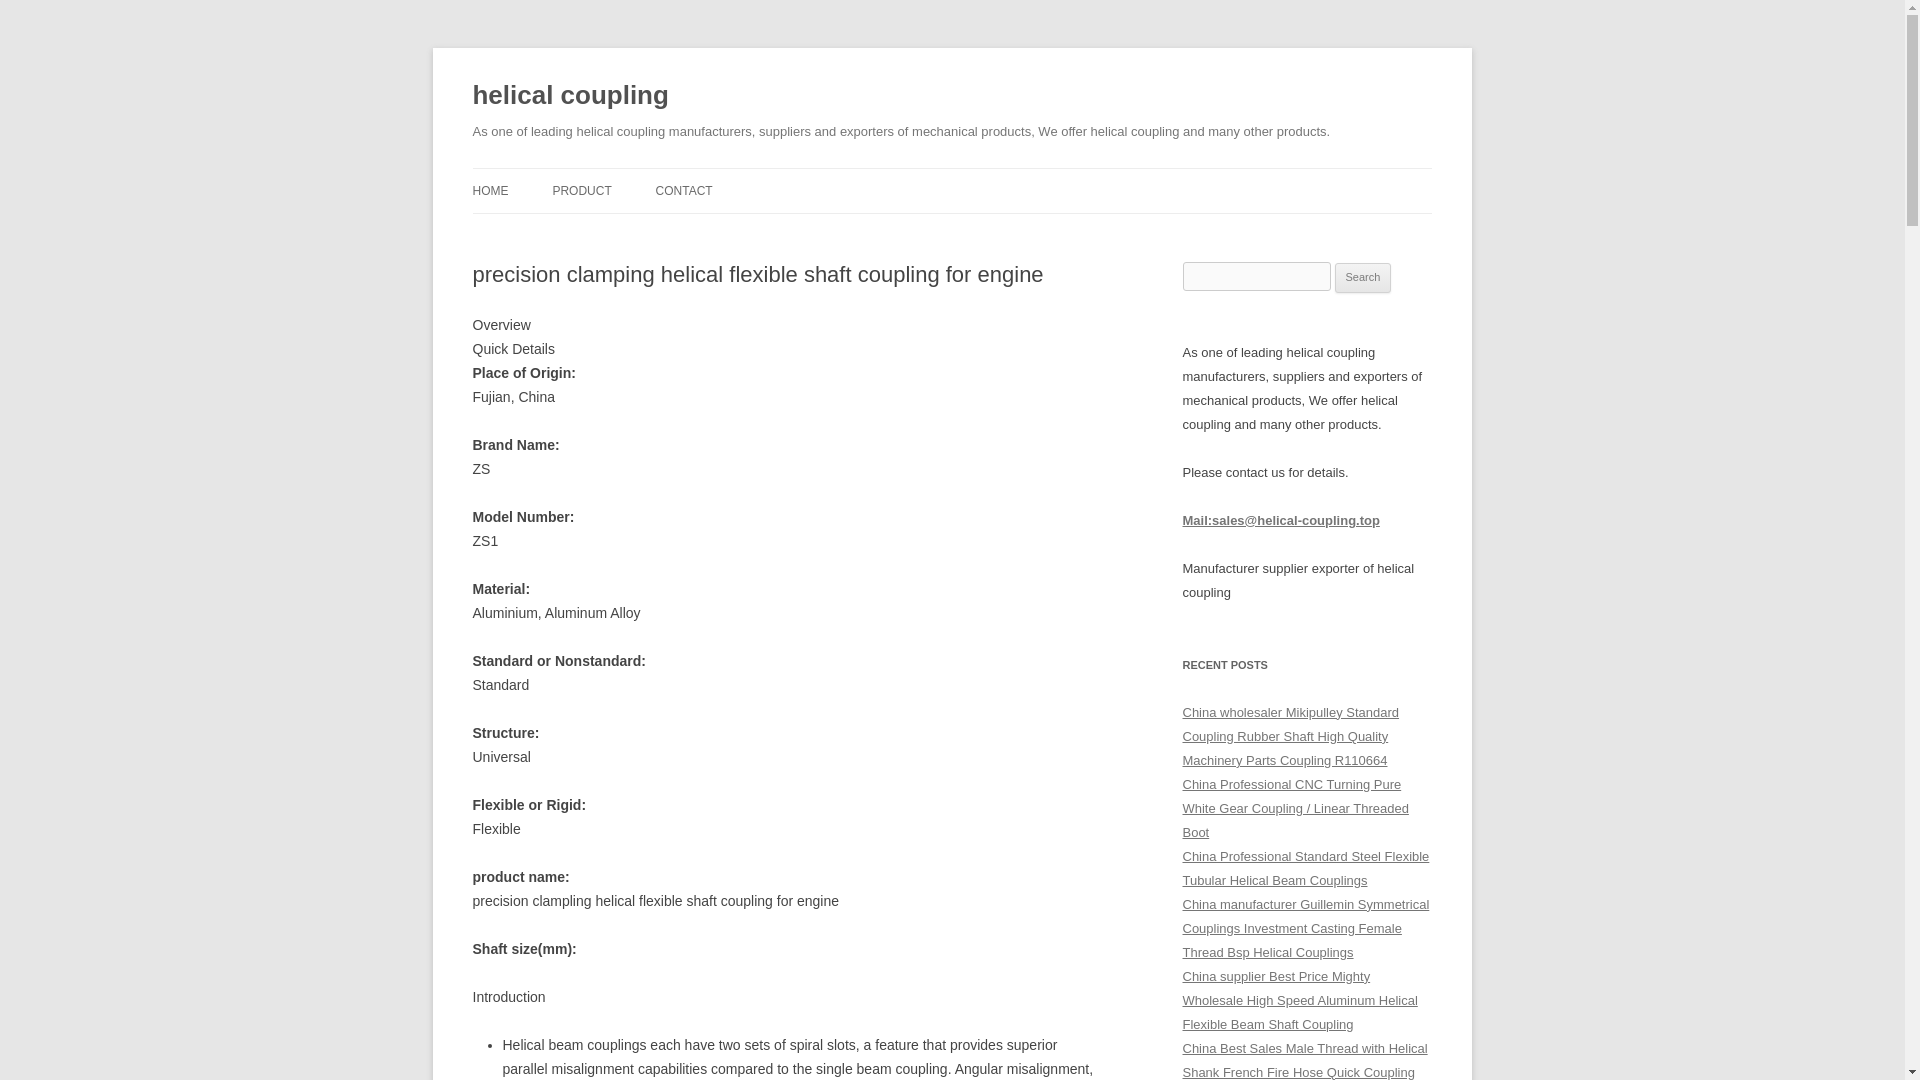 The image size is (1920, 1080). I want to click on Search, so click(1363, 278).